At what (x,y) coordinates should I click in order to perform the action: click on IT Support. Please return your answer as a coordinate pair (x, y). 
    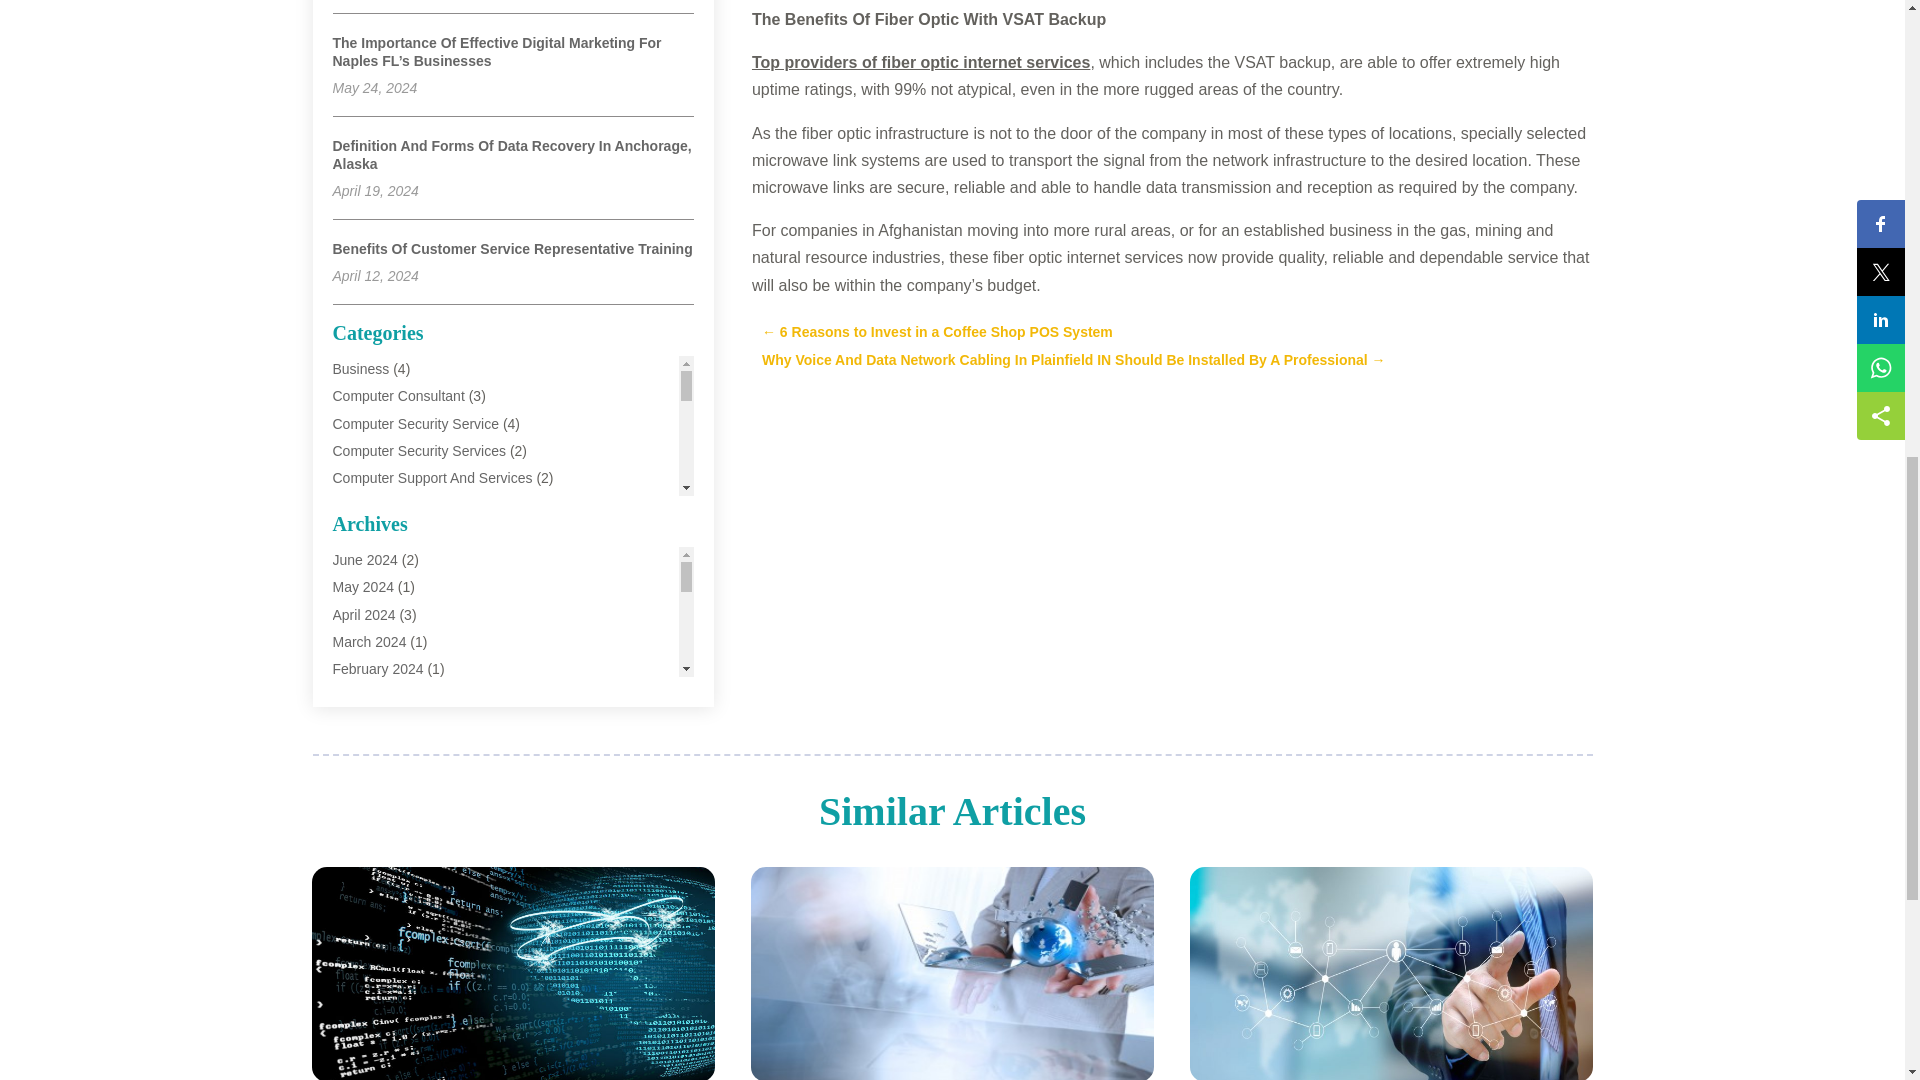
    Looking at the image, I should click on (364, 694).